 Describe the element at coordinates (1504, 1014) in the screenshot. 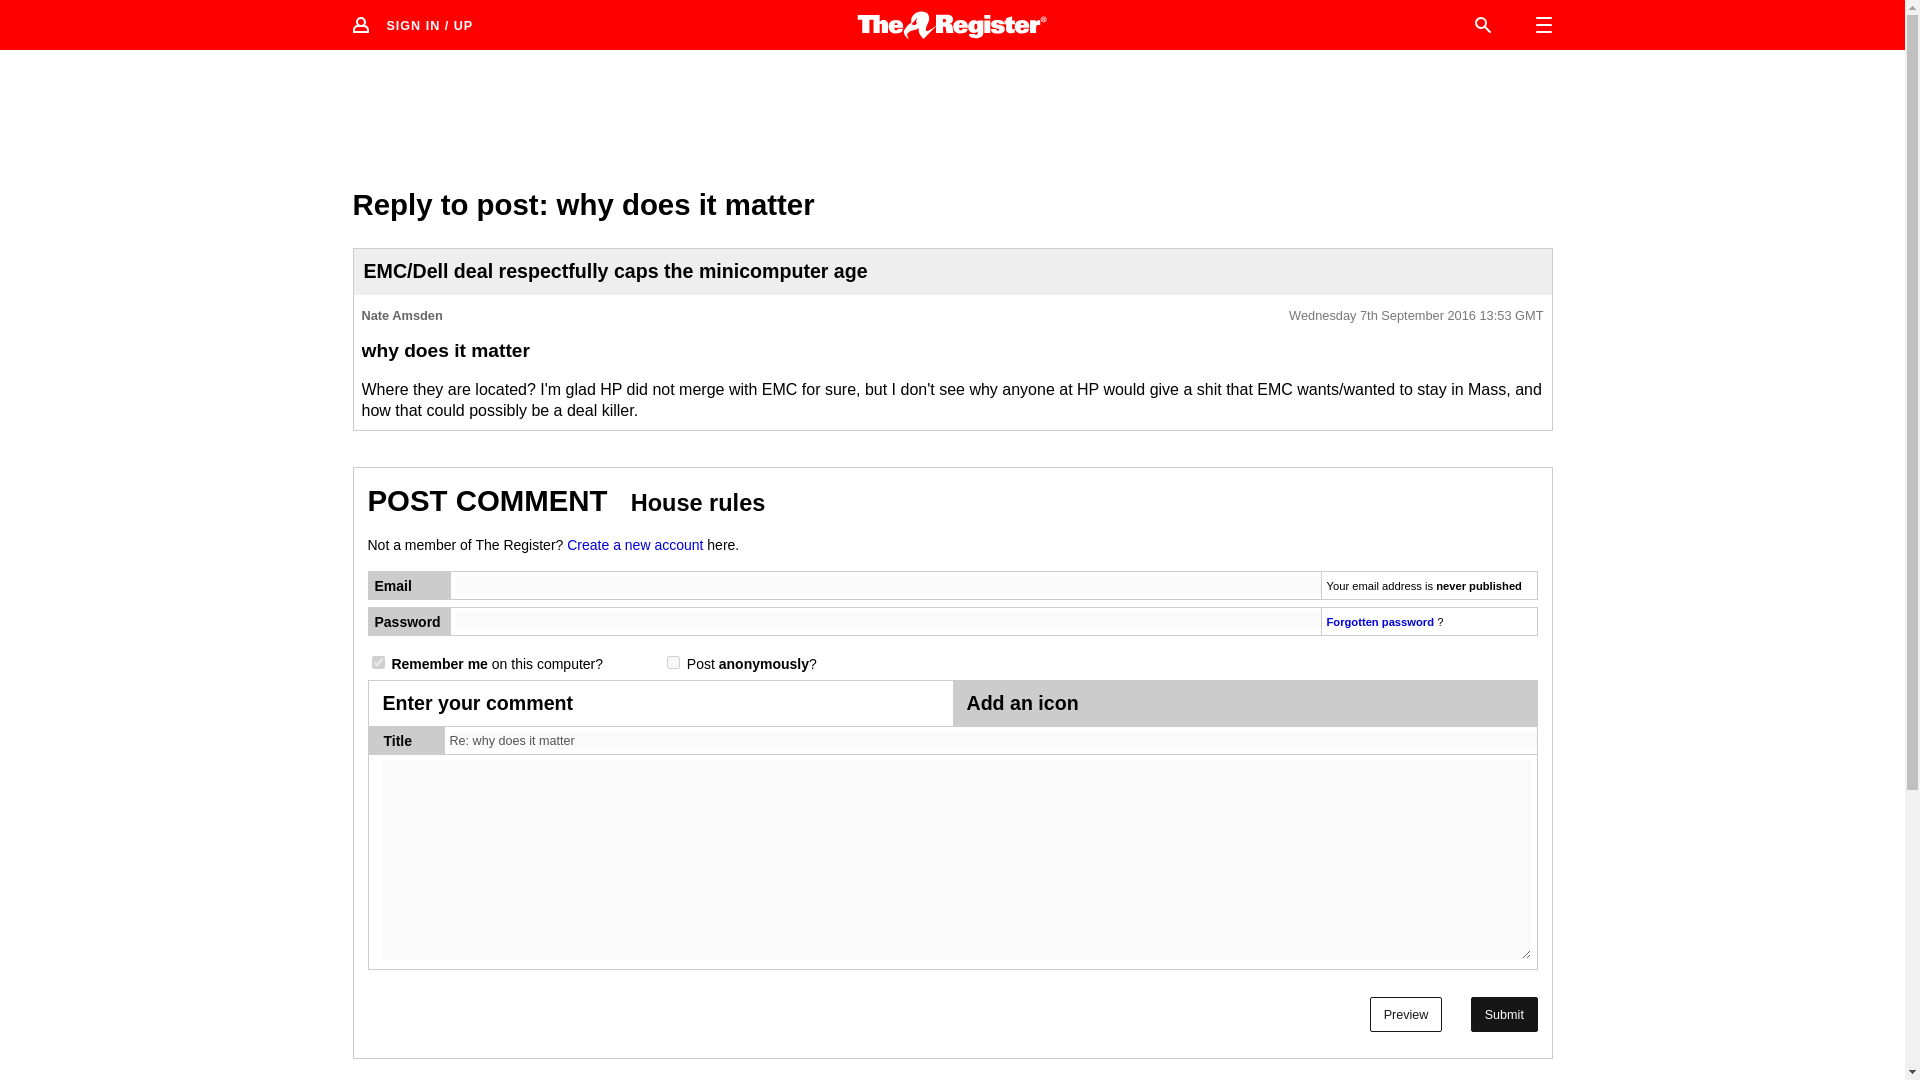

I see `Submit` at that location.